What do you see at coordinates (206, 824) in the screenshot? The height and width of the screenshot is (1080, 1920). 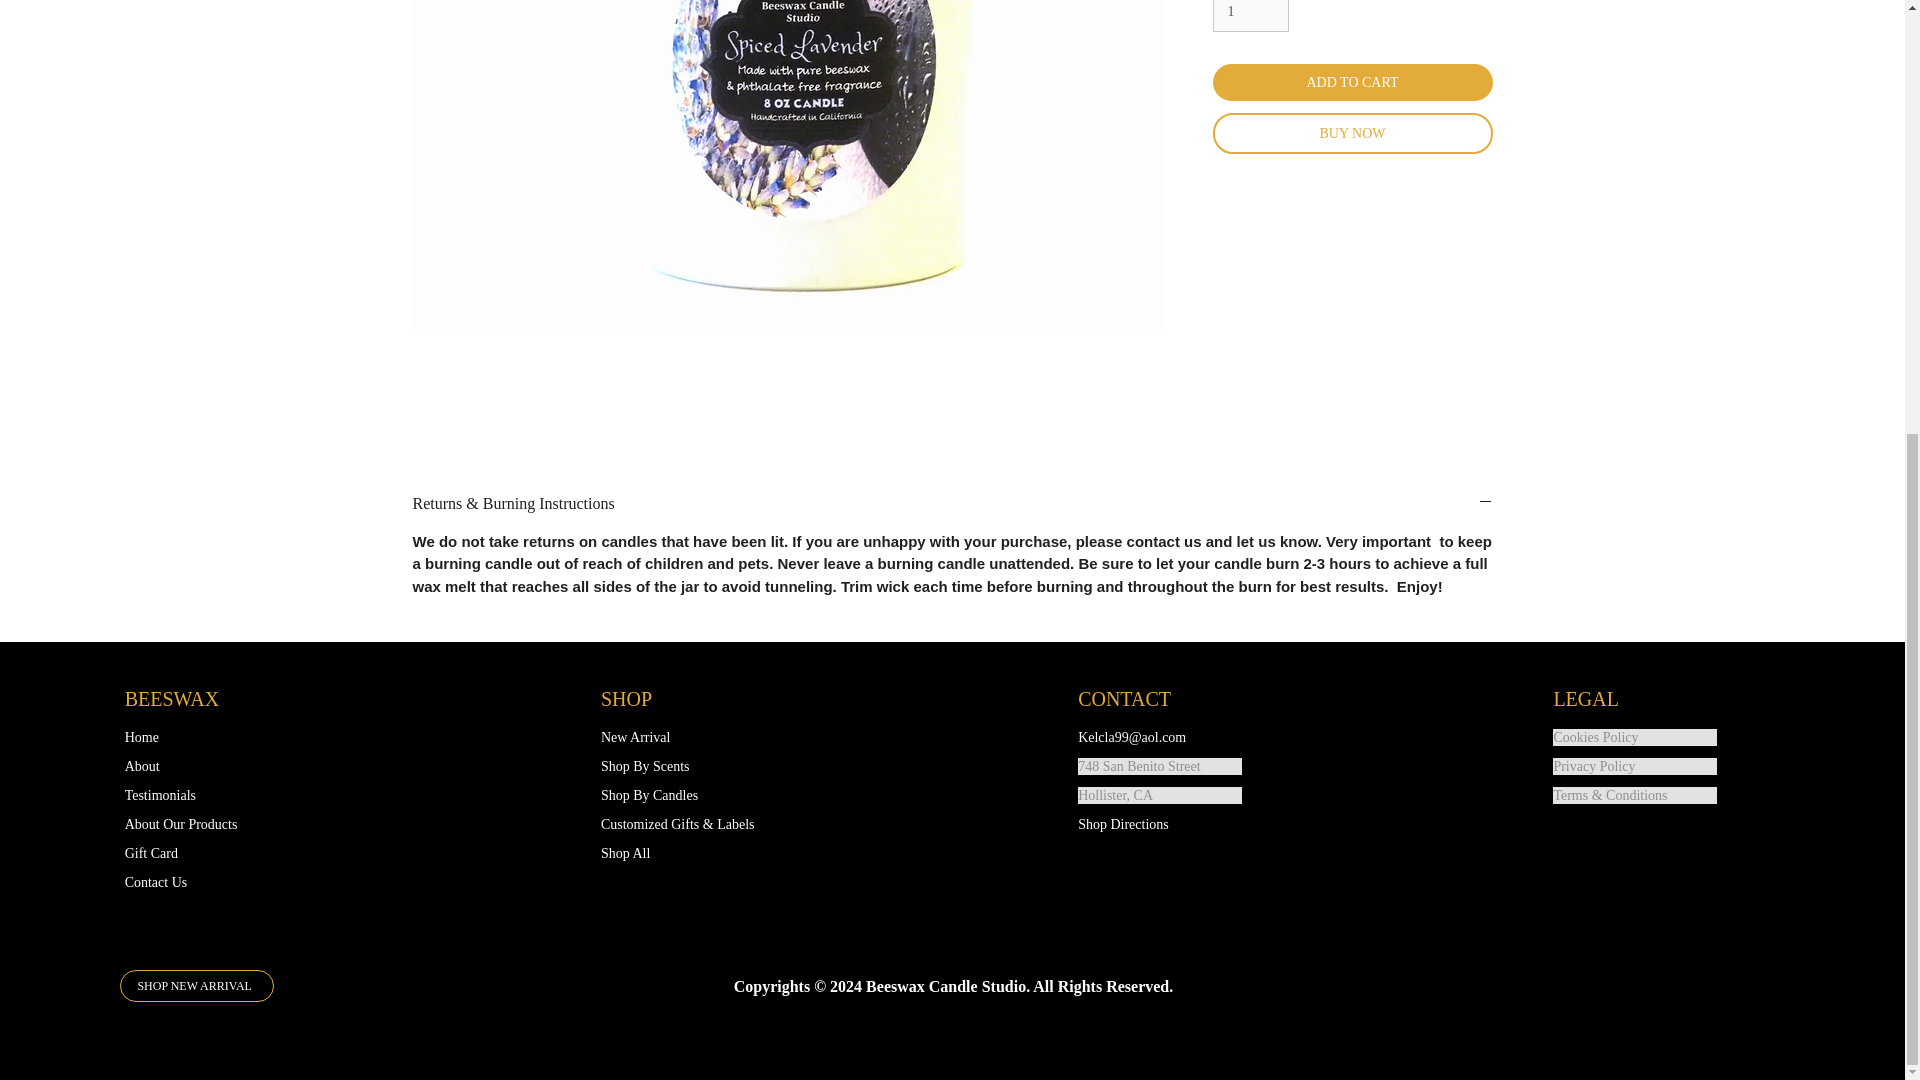 I see `About Our Products` at bounding box center [206, 824].